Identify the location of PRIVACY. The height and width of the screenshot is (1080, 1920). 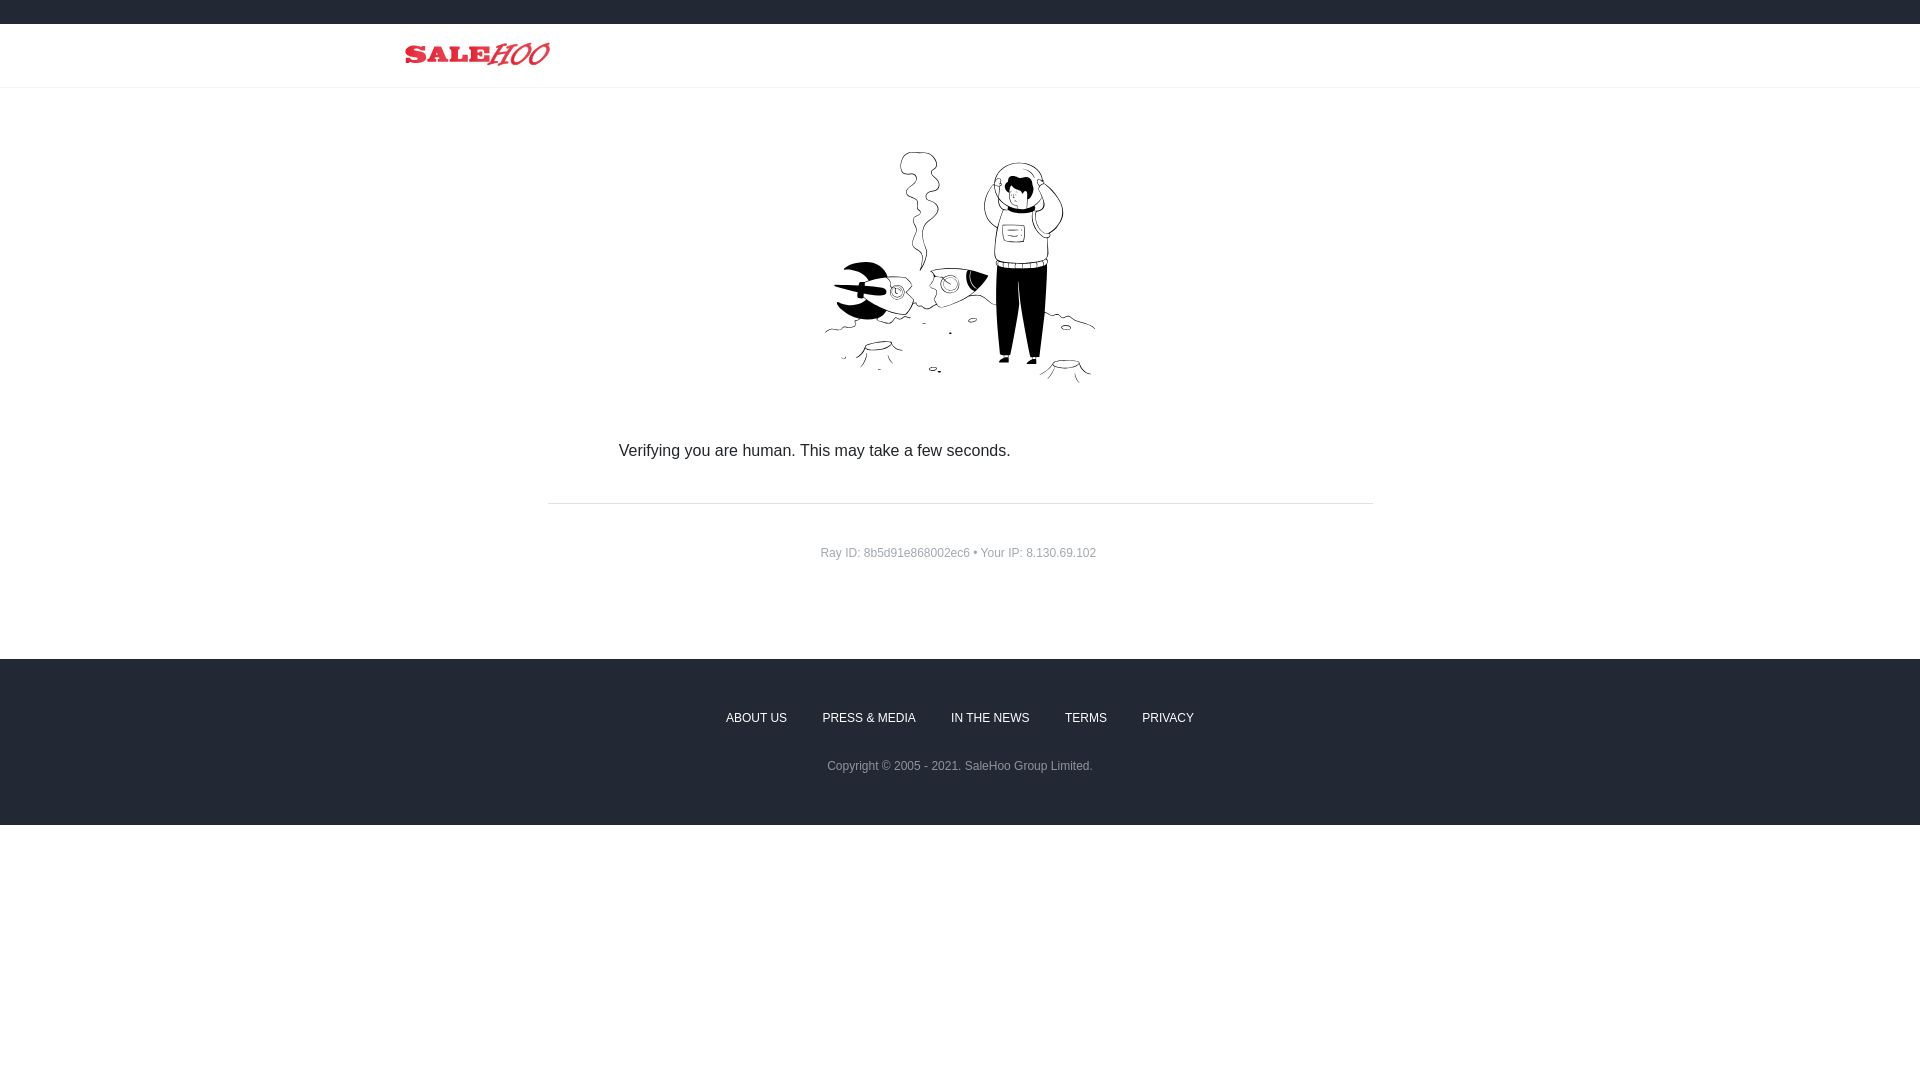
(1168, 719).